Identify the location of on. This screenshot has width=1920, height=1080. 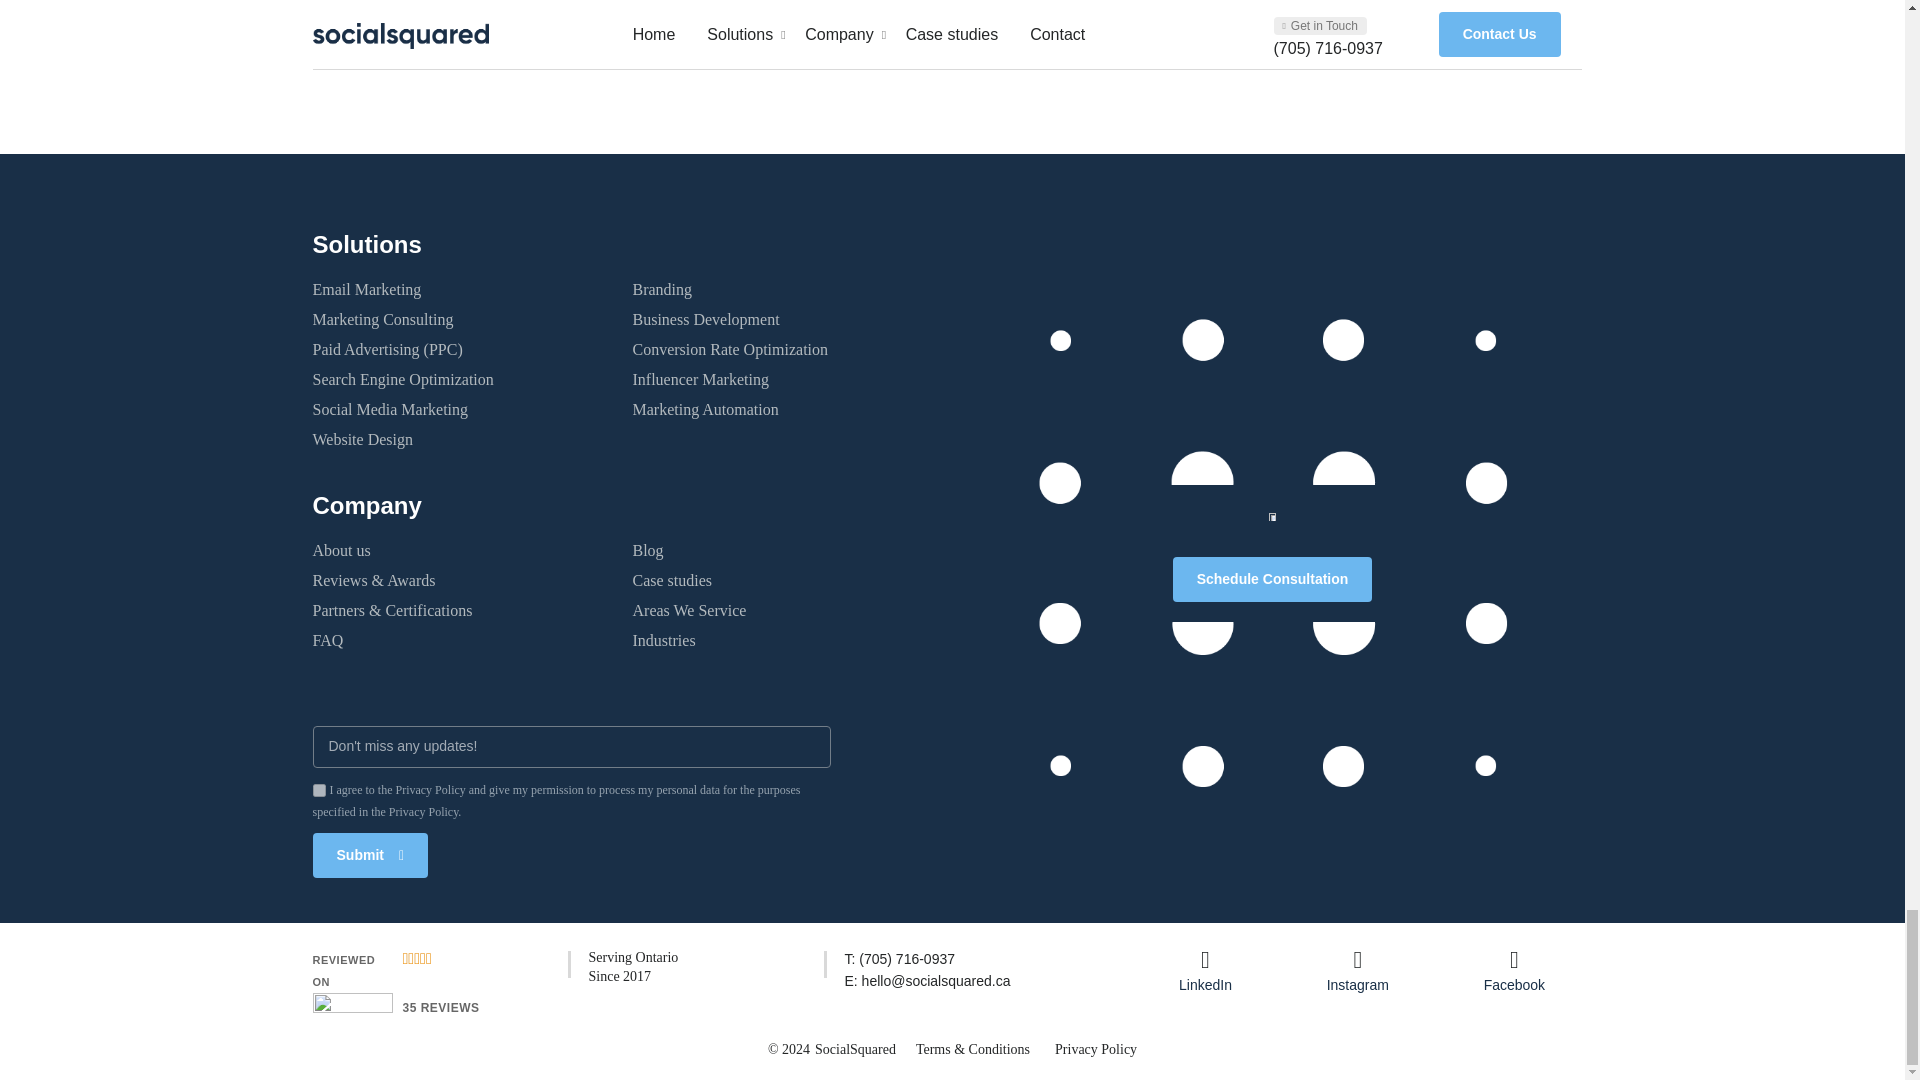
(792, 595).